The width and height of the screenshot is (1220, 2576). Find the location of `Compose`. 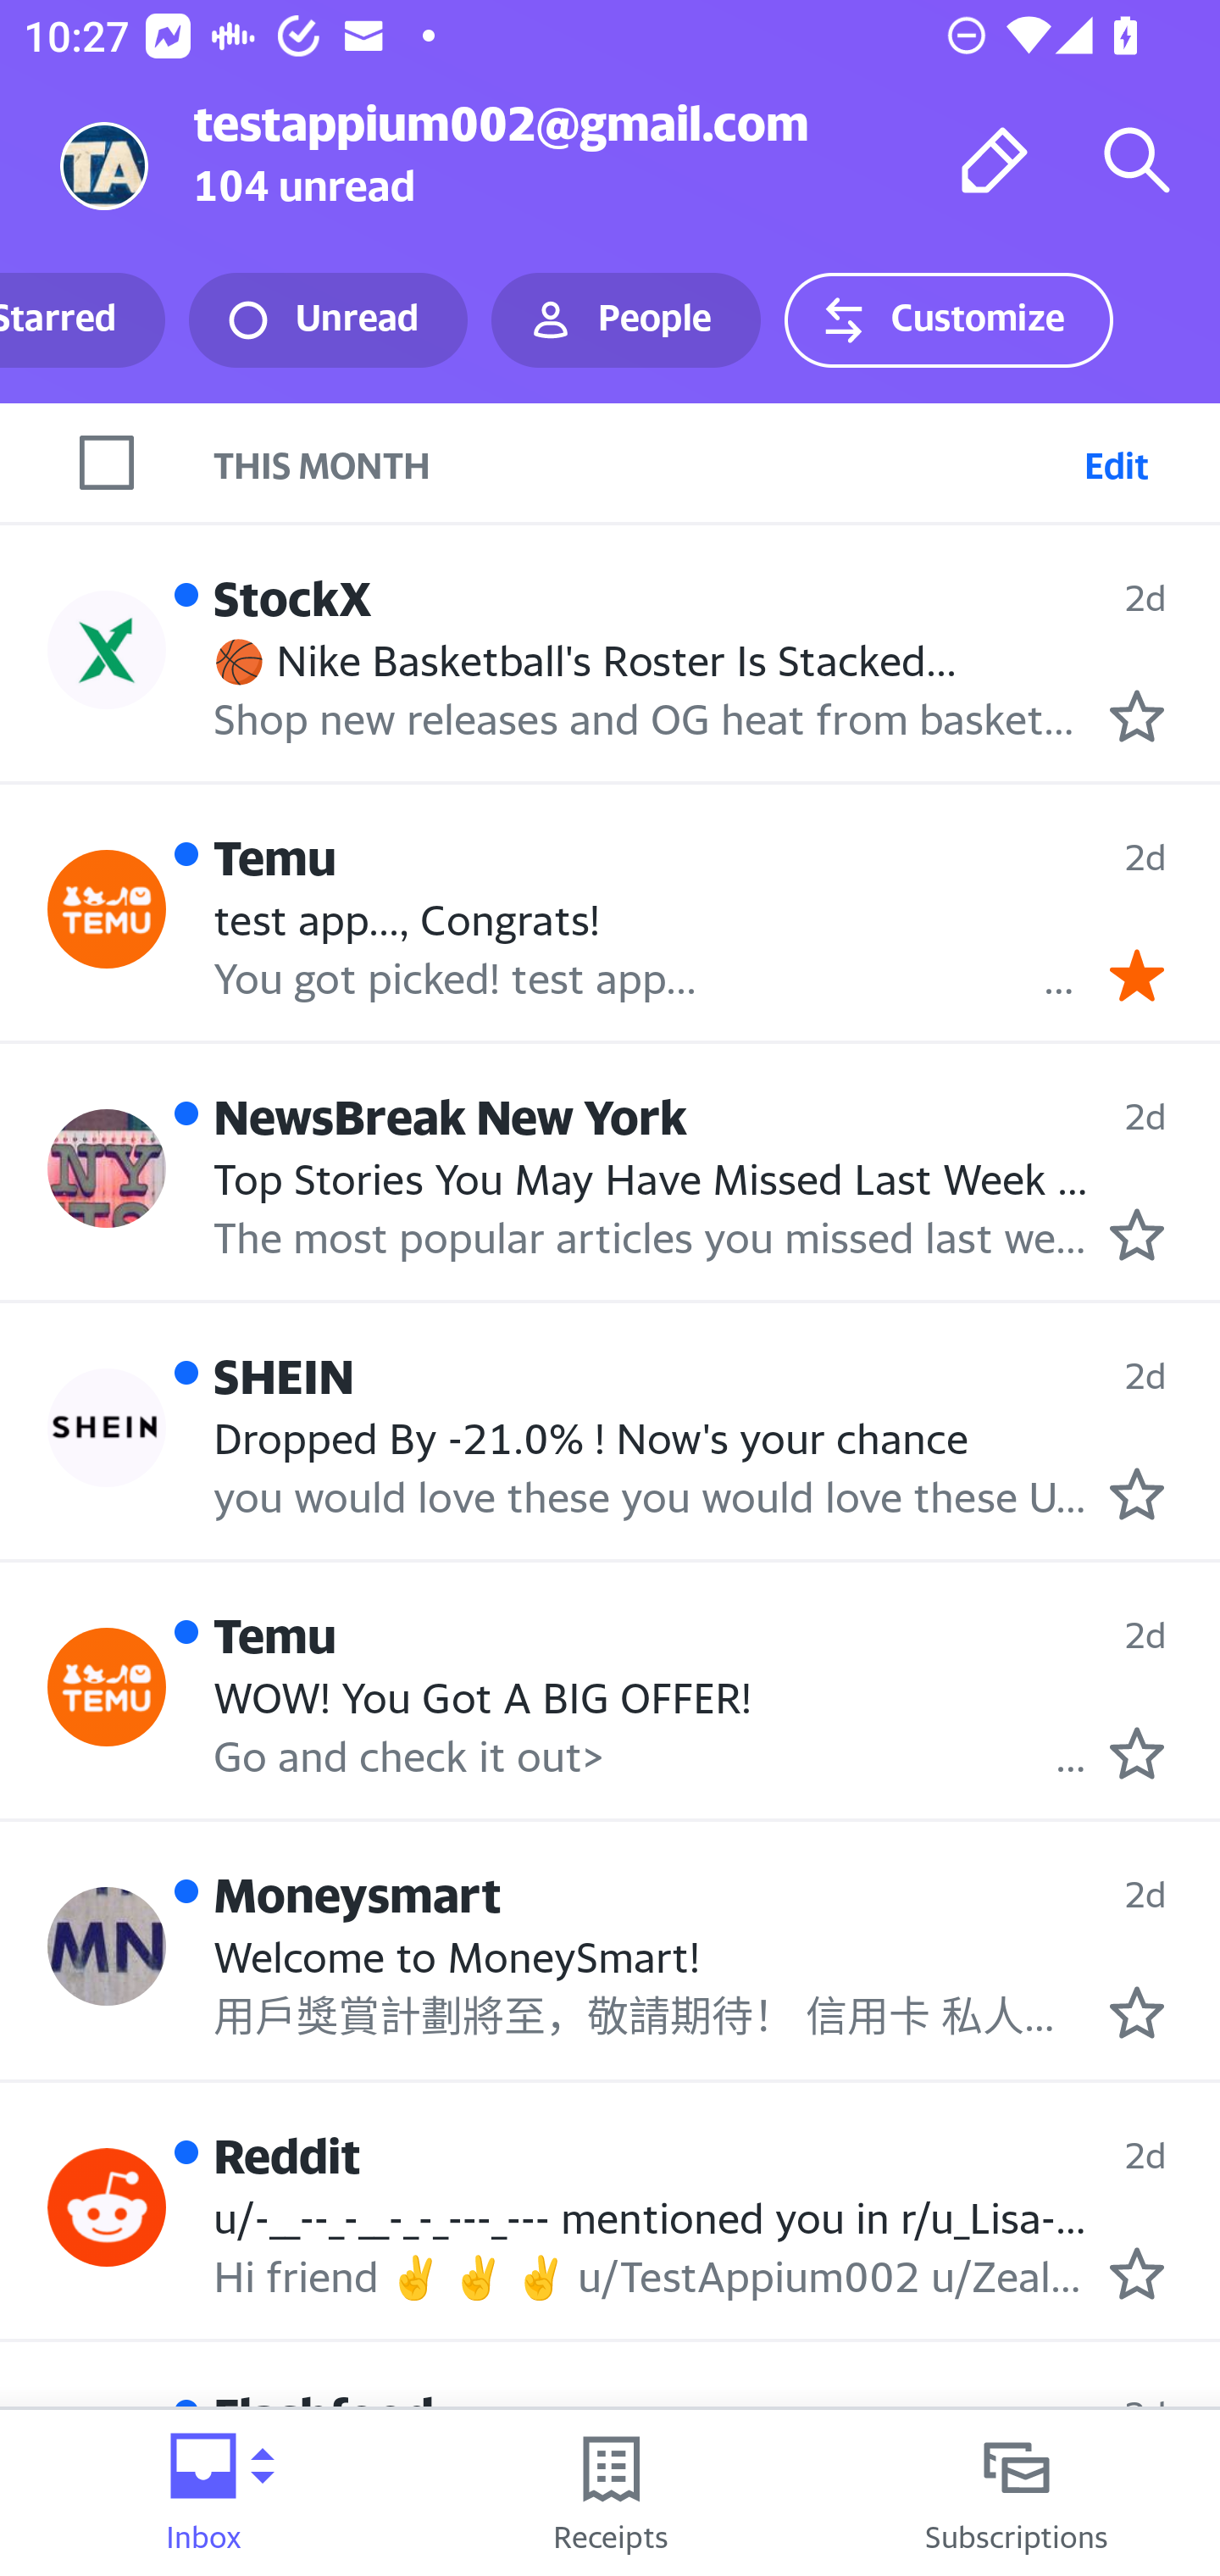

Compose is located at coordinates (995, 159).